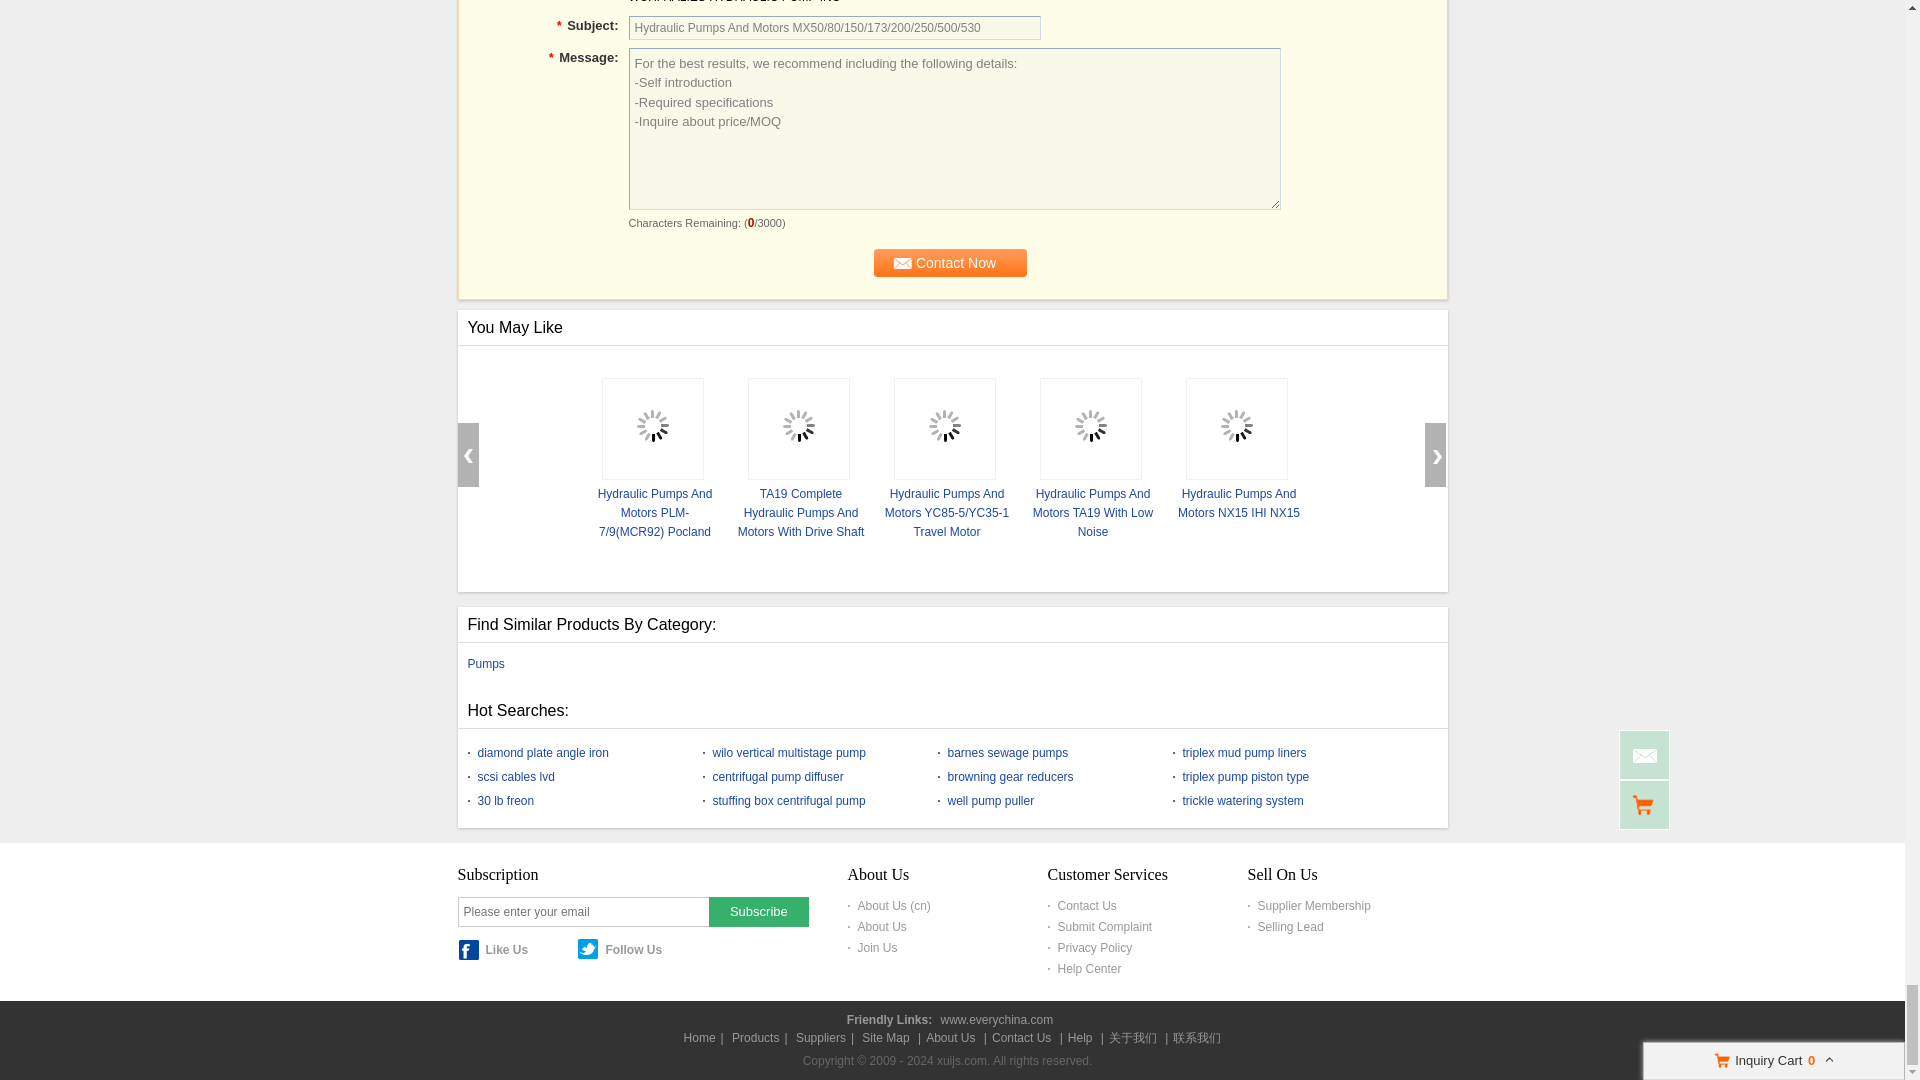 This screenshot has height=1080, width=1920. Describe the element at coordinates (758, 910) in the screenshot. I see `Subscribe` at that location.